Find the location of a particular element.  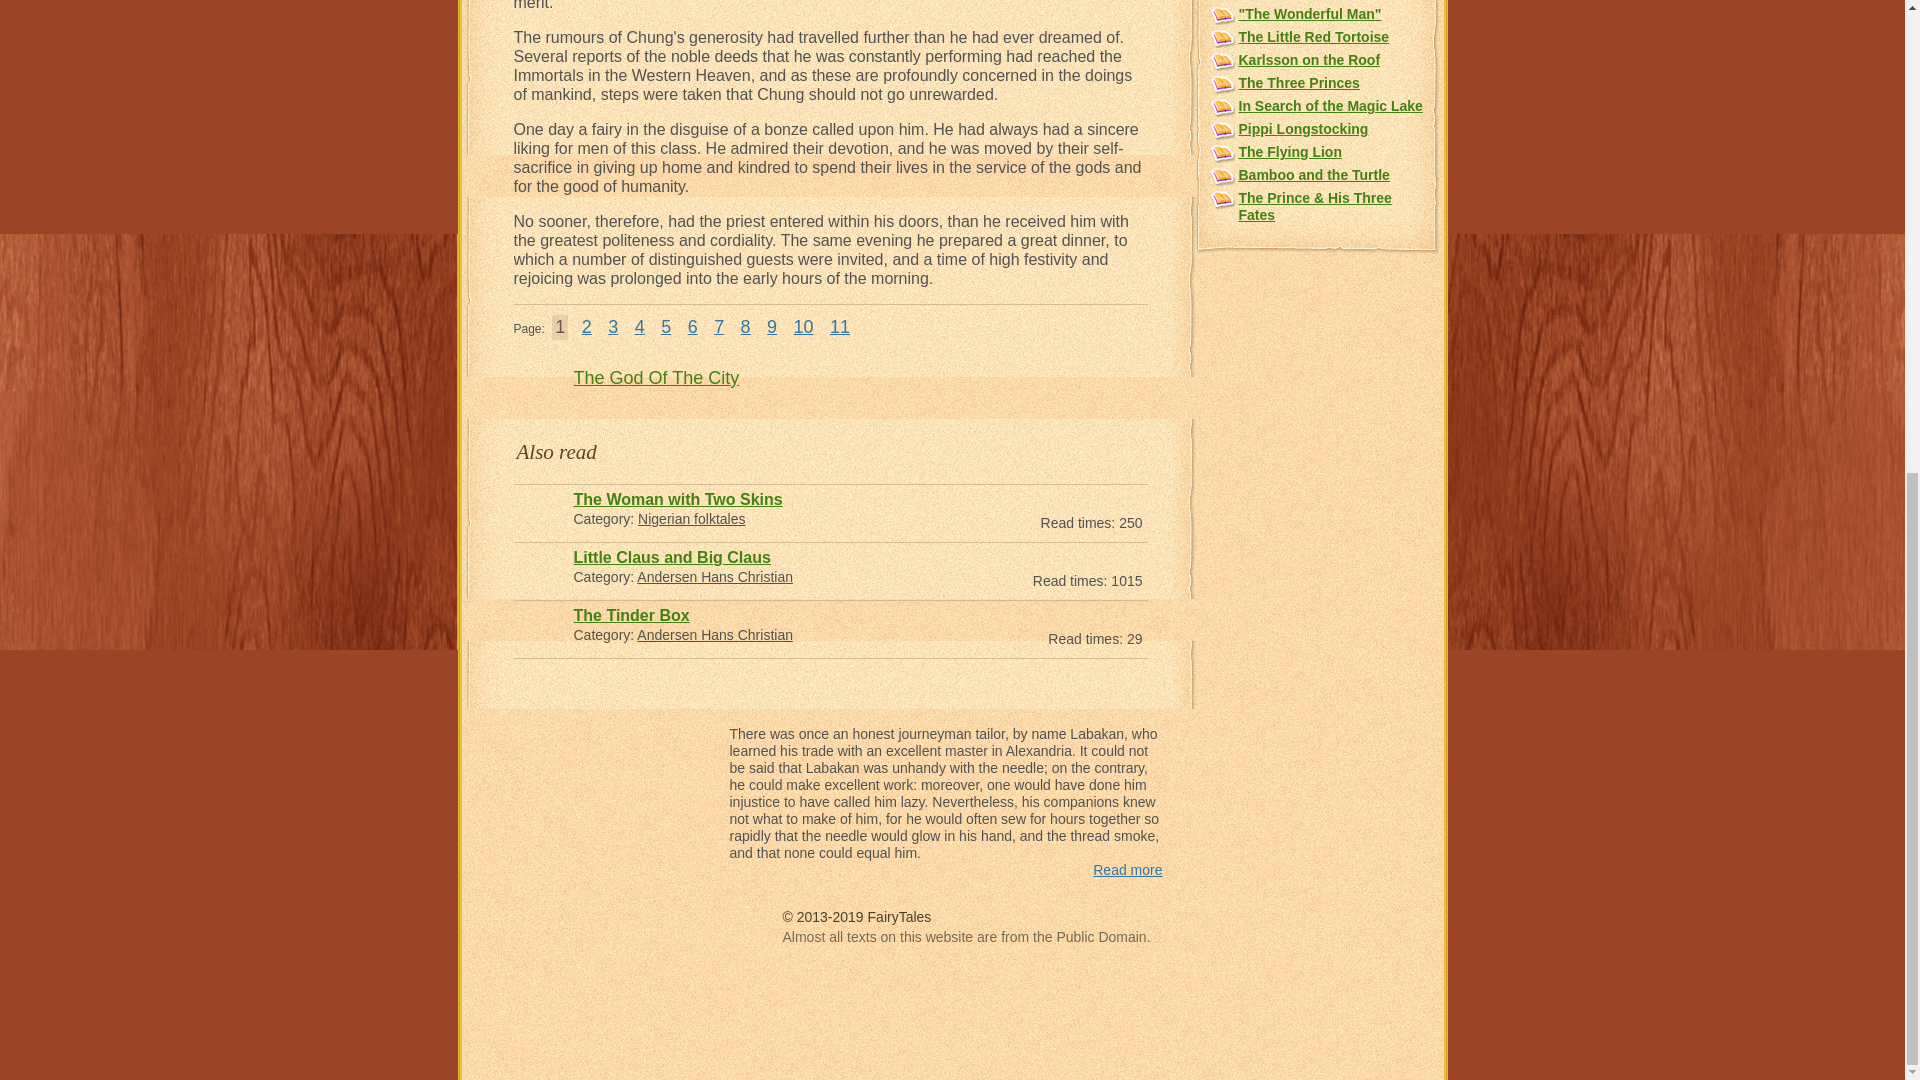

In Search of the Magic Lake is located at coordinates (1330, 106).